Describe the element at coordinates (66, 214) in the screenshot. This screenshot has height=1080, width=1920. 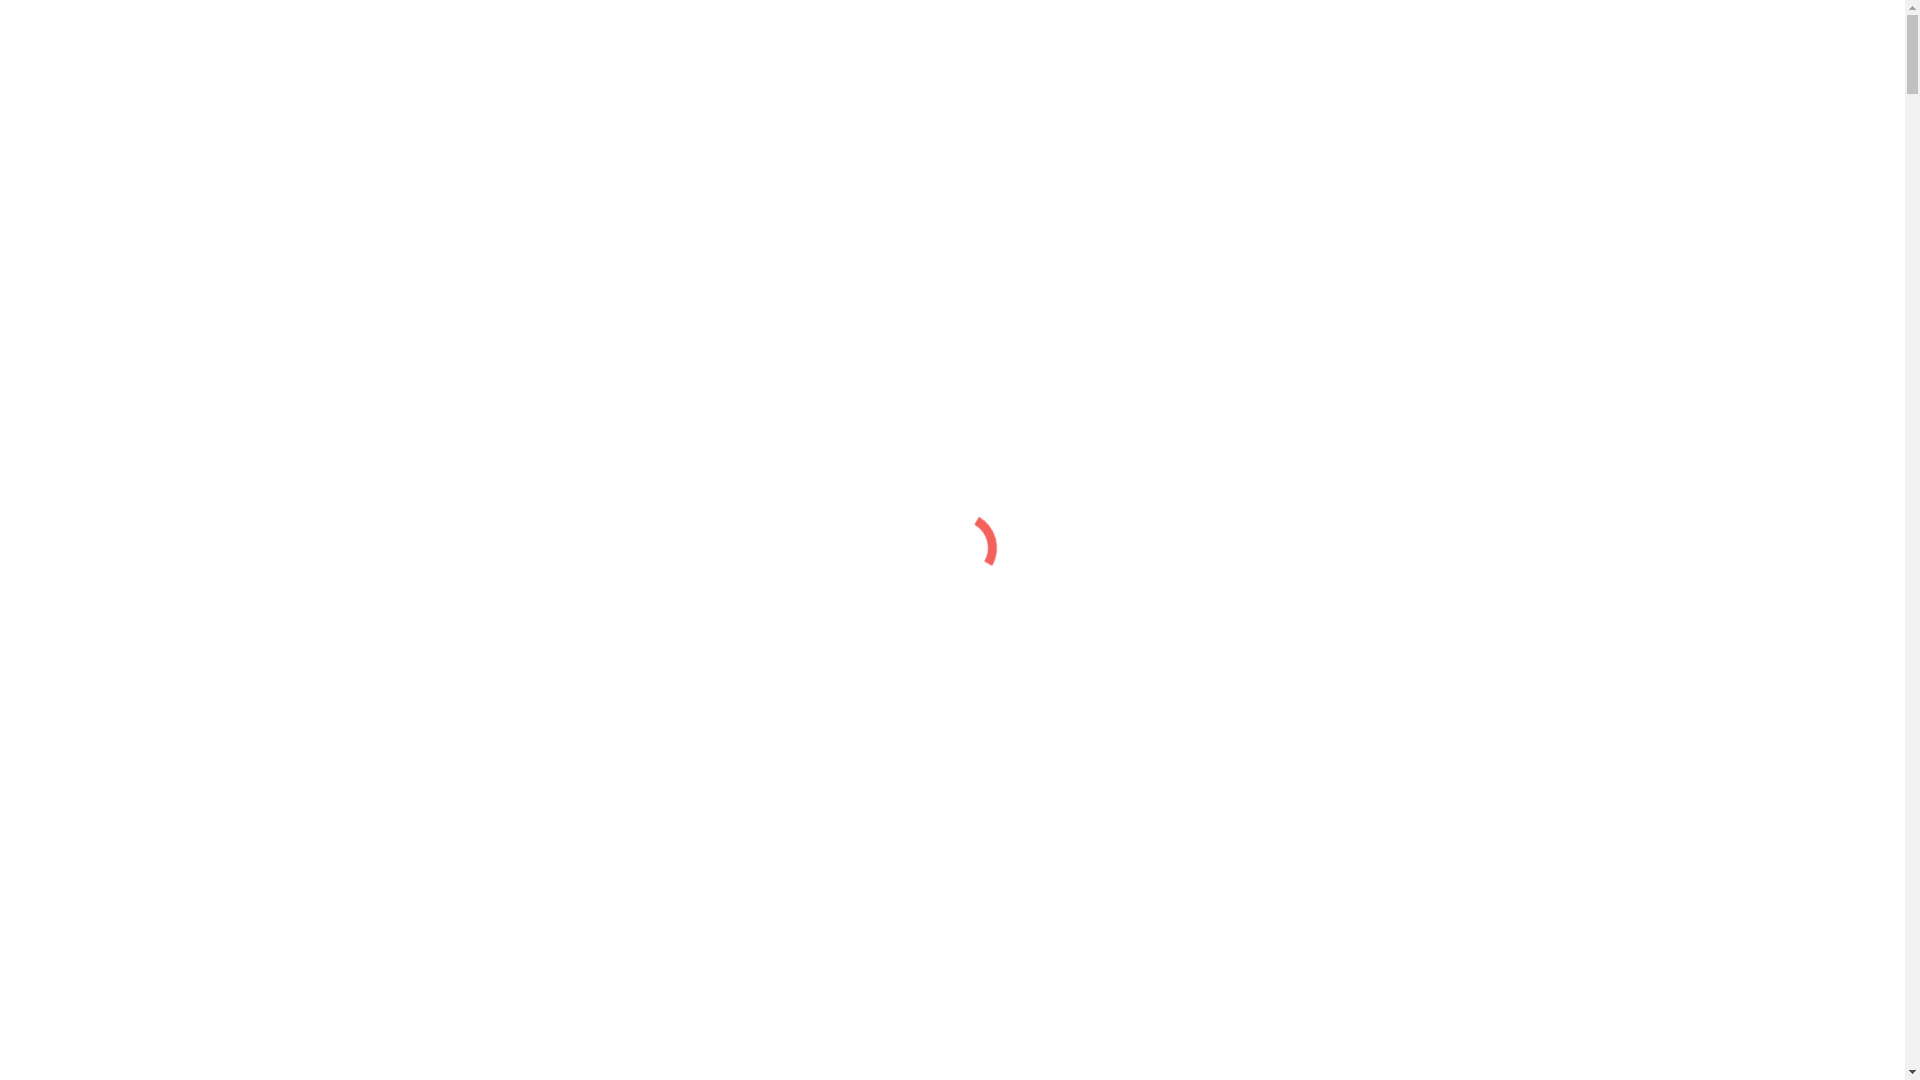
I see `Team` at that location.